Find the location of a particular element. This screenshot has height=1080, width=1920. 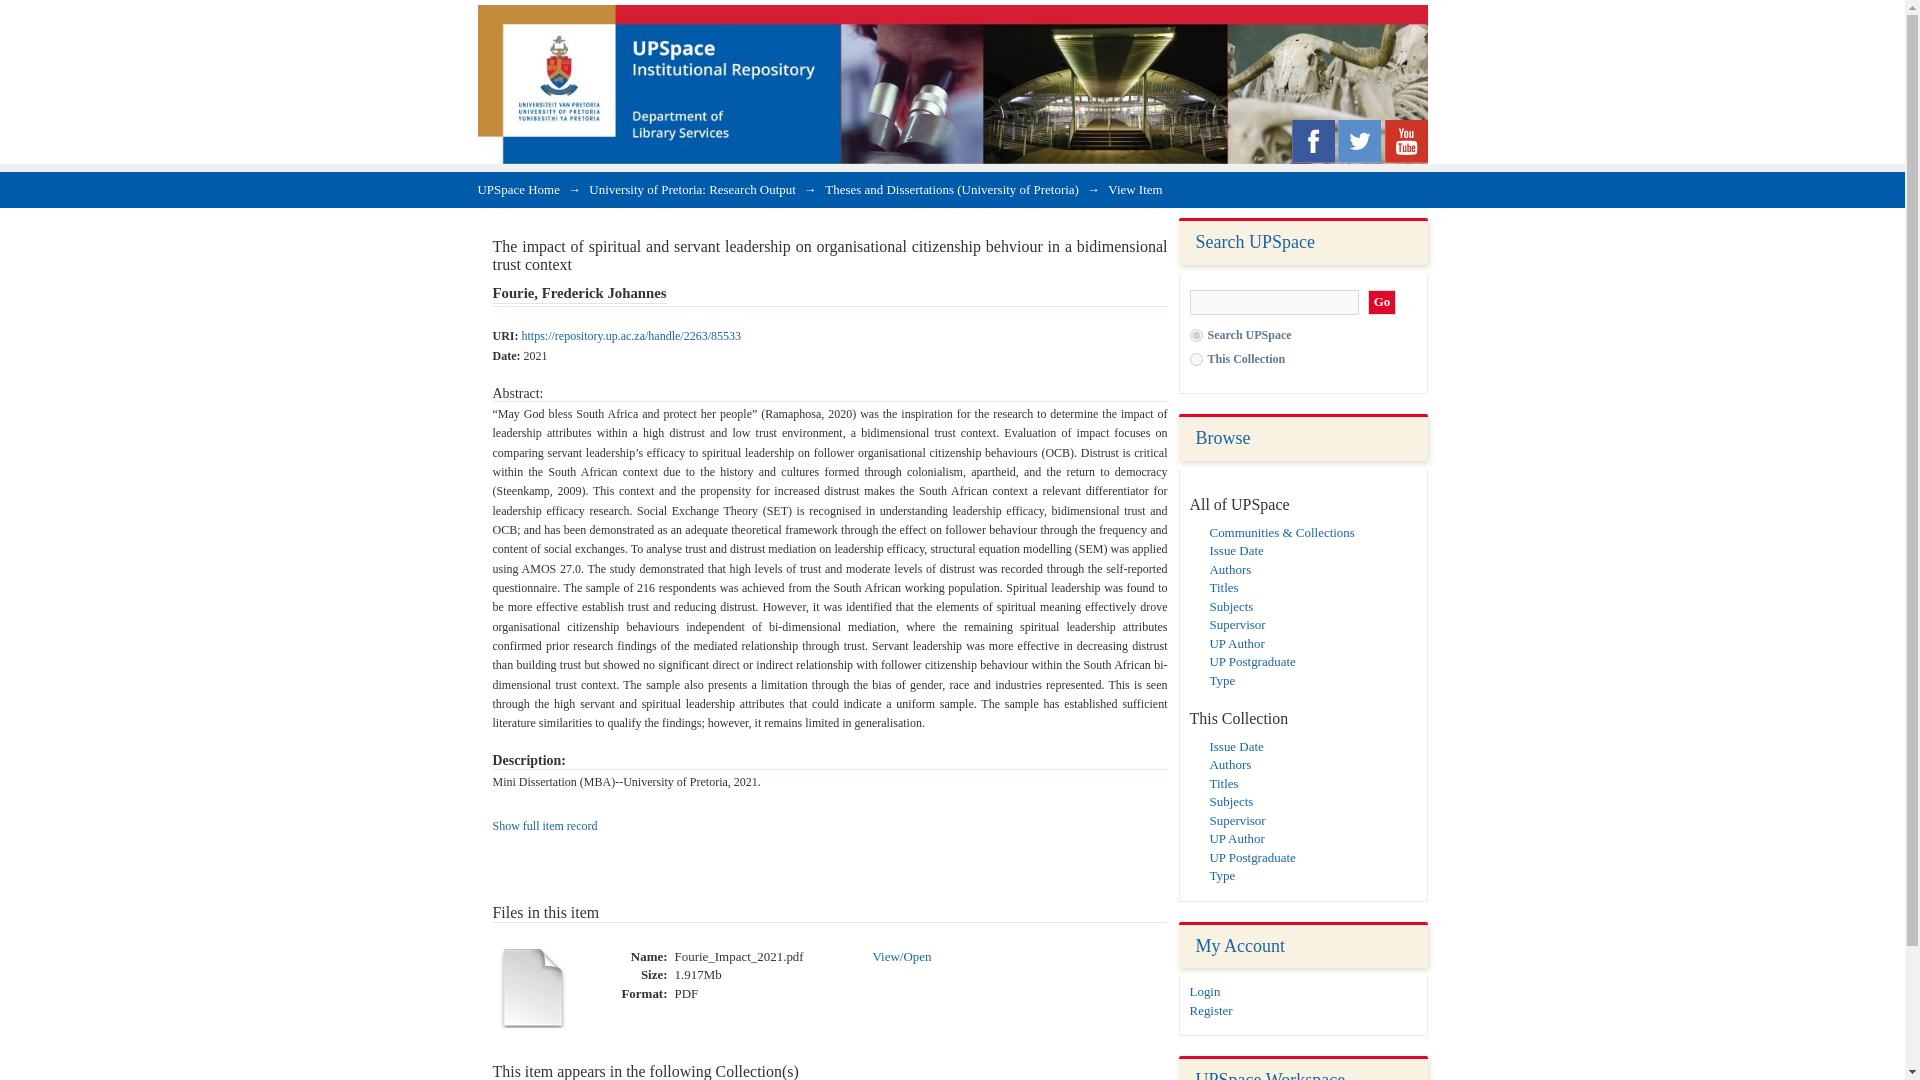

Subjects is located at coordinates (1231, 606).